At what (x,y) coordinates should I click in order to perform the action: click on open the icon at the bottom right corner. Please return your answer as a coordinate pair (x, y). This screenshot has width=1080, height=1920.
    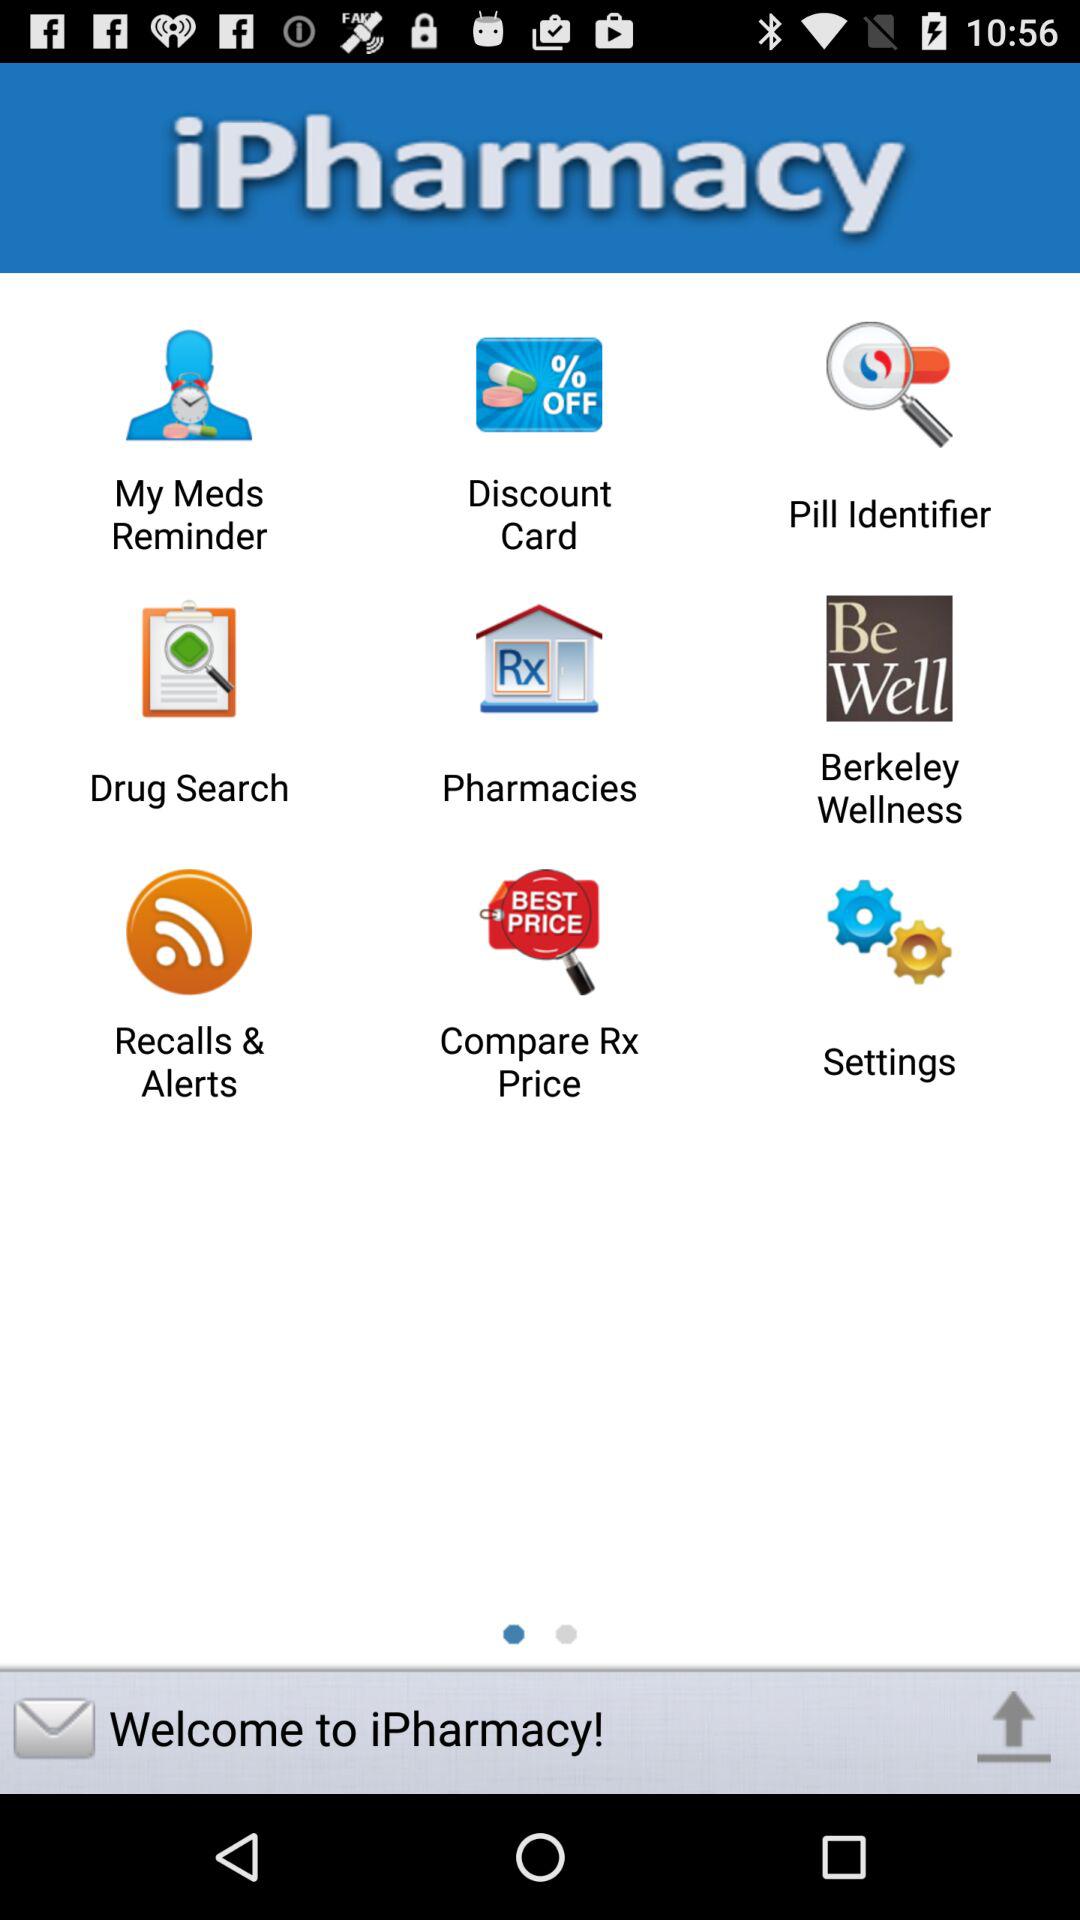
    Looking at the image, I should click on (1014, 1728).